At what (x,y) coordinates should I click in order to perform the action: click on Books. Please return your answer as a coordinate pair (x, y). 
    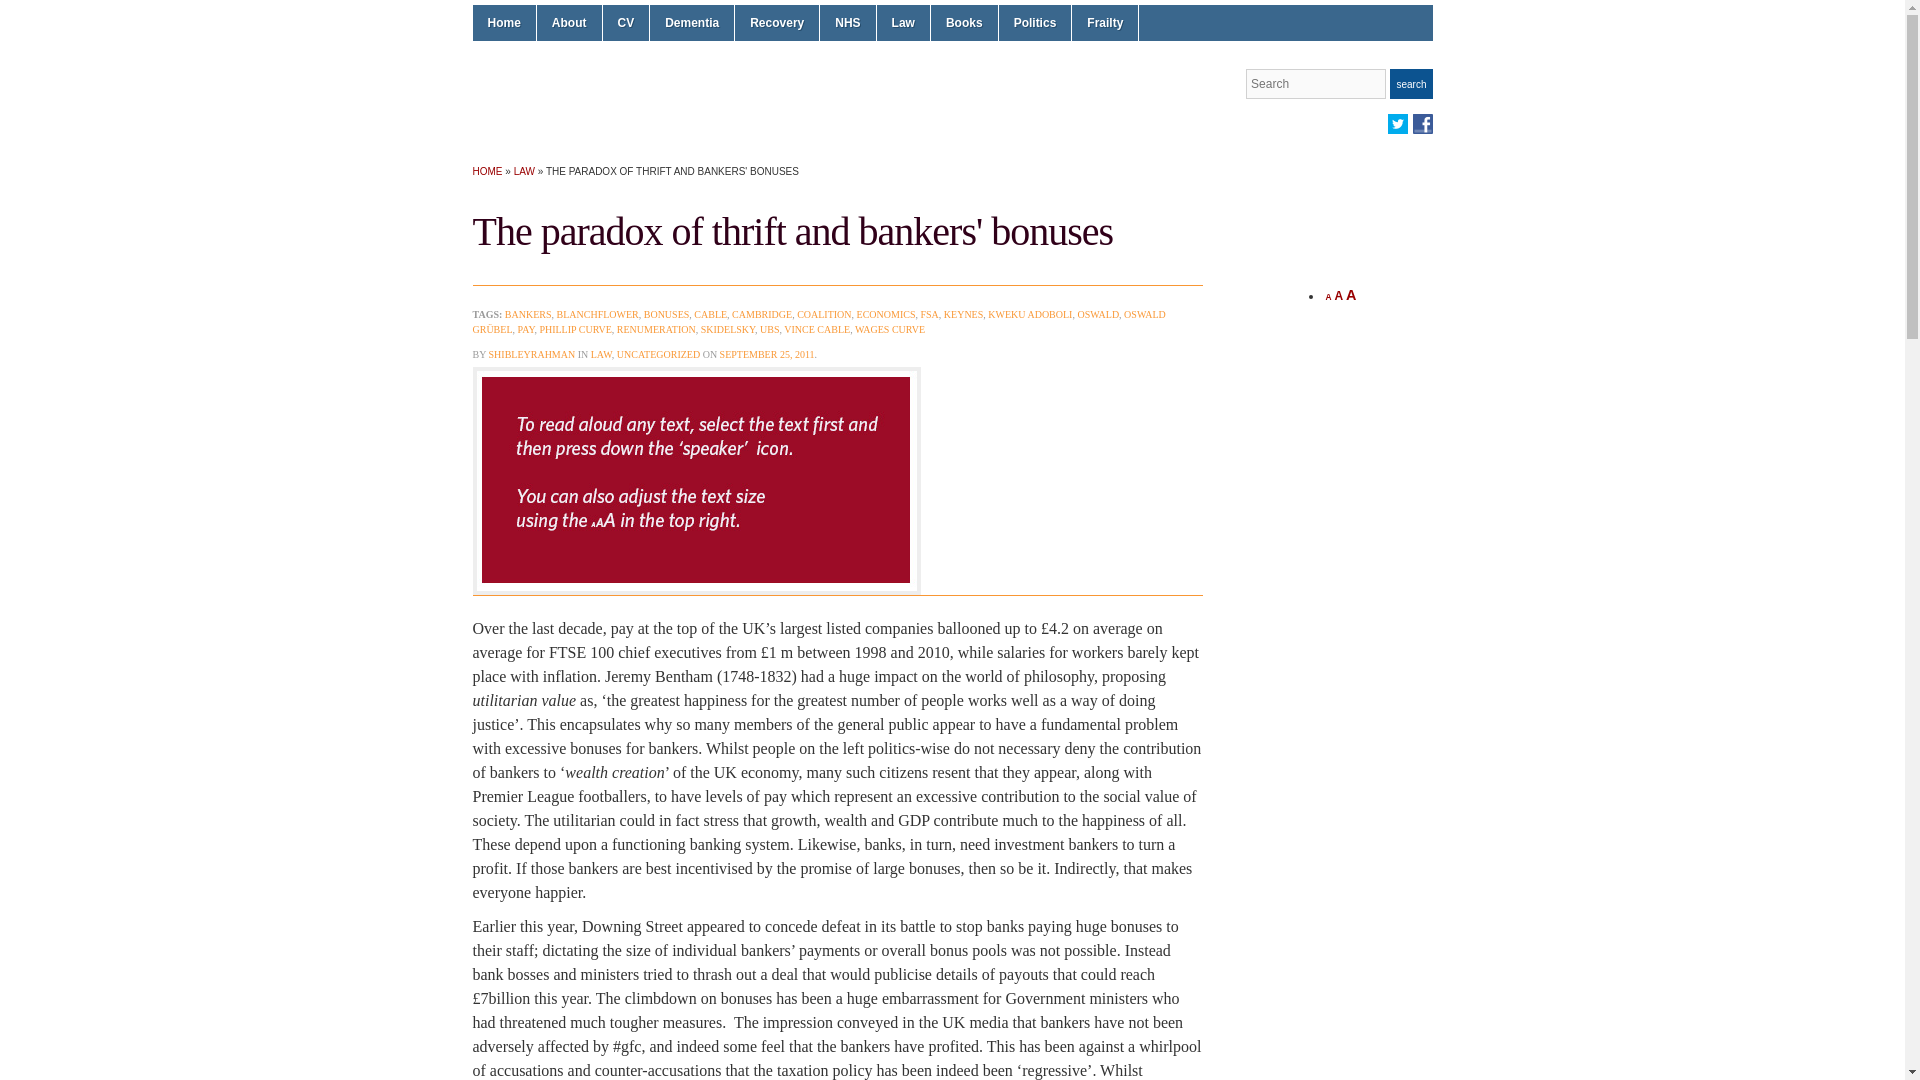
    Looking at the image, I should click on (964, 23).